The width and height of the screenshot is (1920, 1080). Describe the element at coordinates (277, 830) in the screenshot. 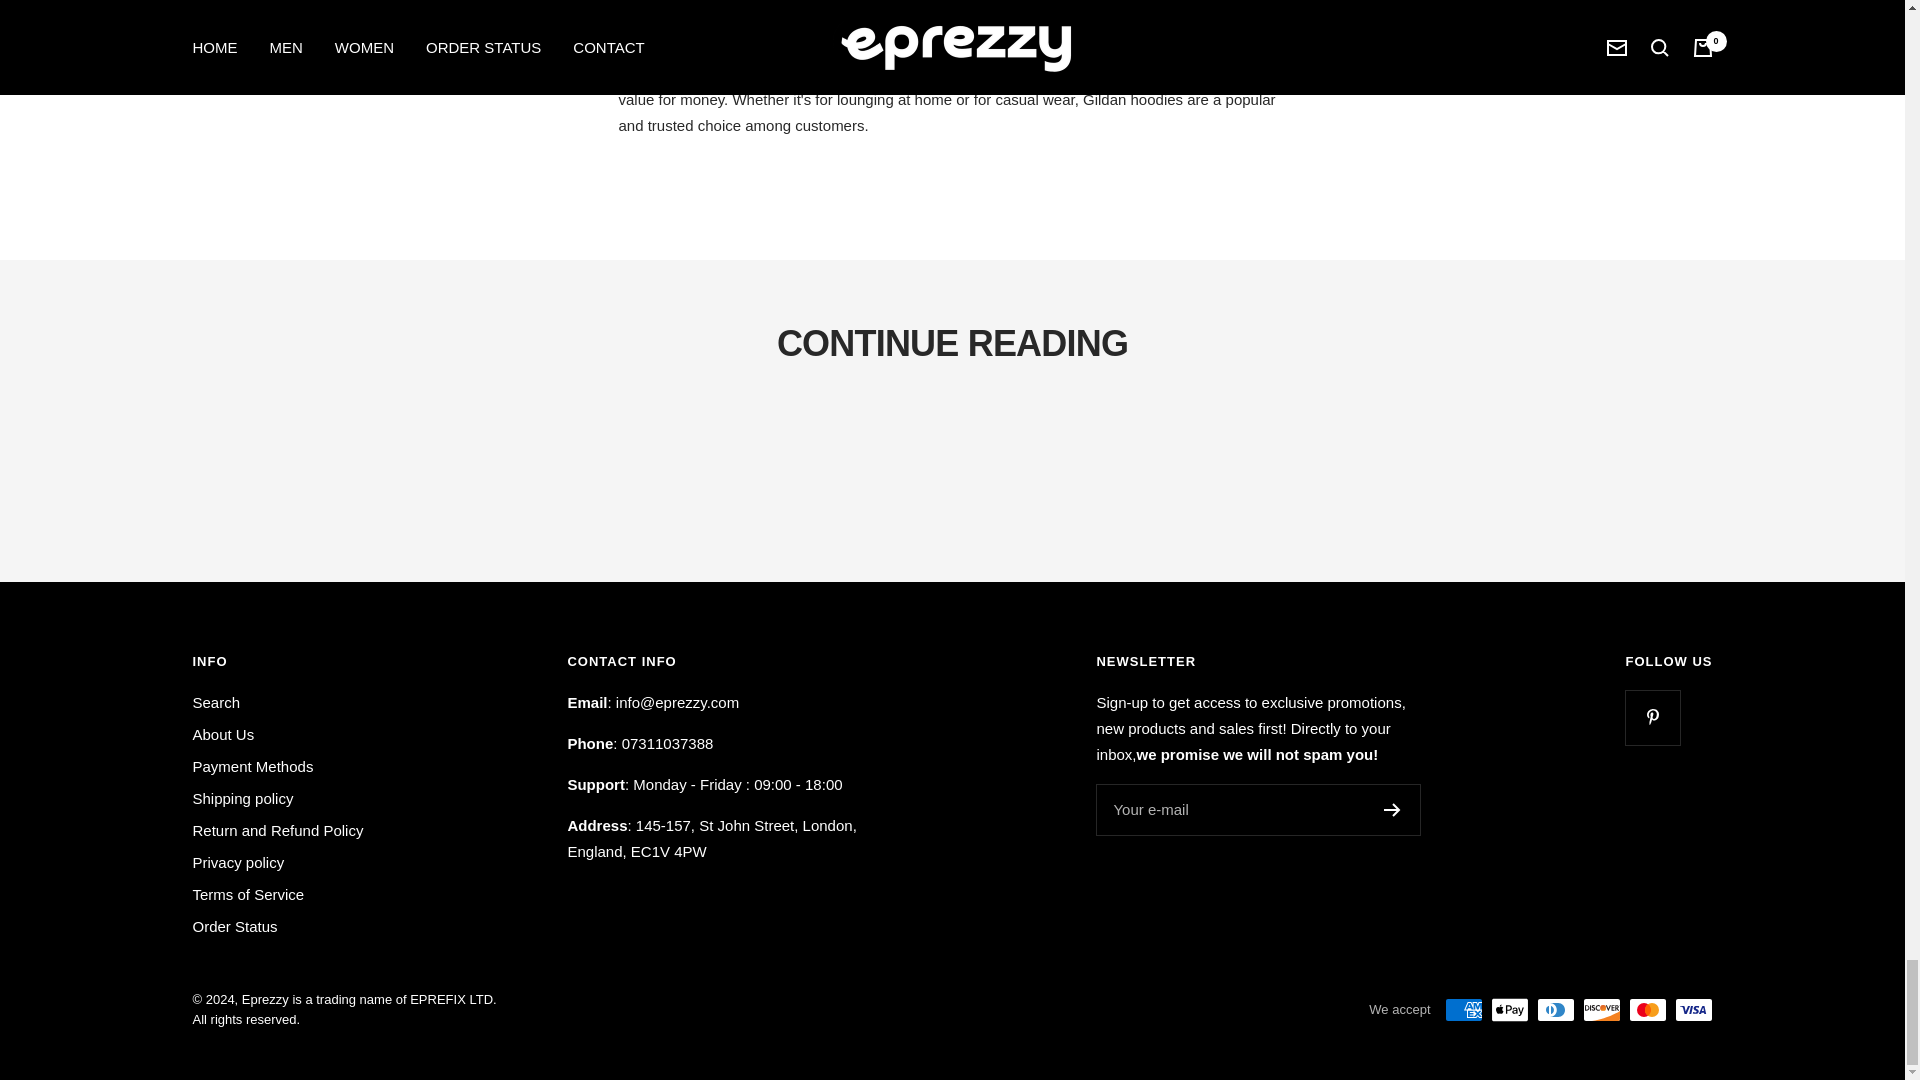

I see `Return and Refund Policy` at that location.